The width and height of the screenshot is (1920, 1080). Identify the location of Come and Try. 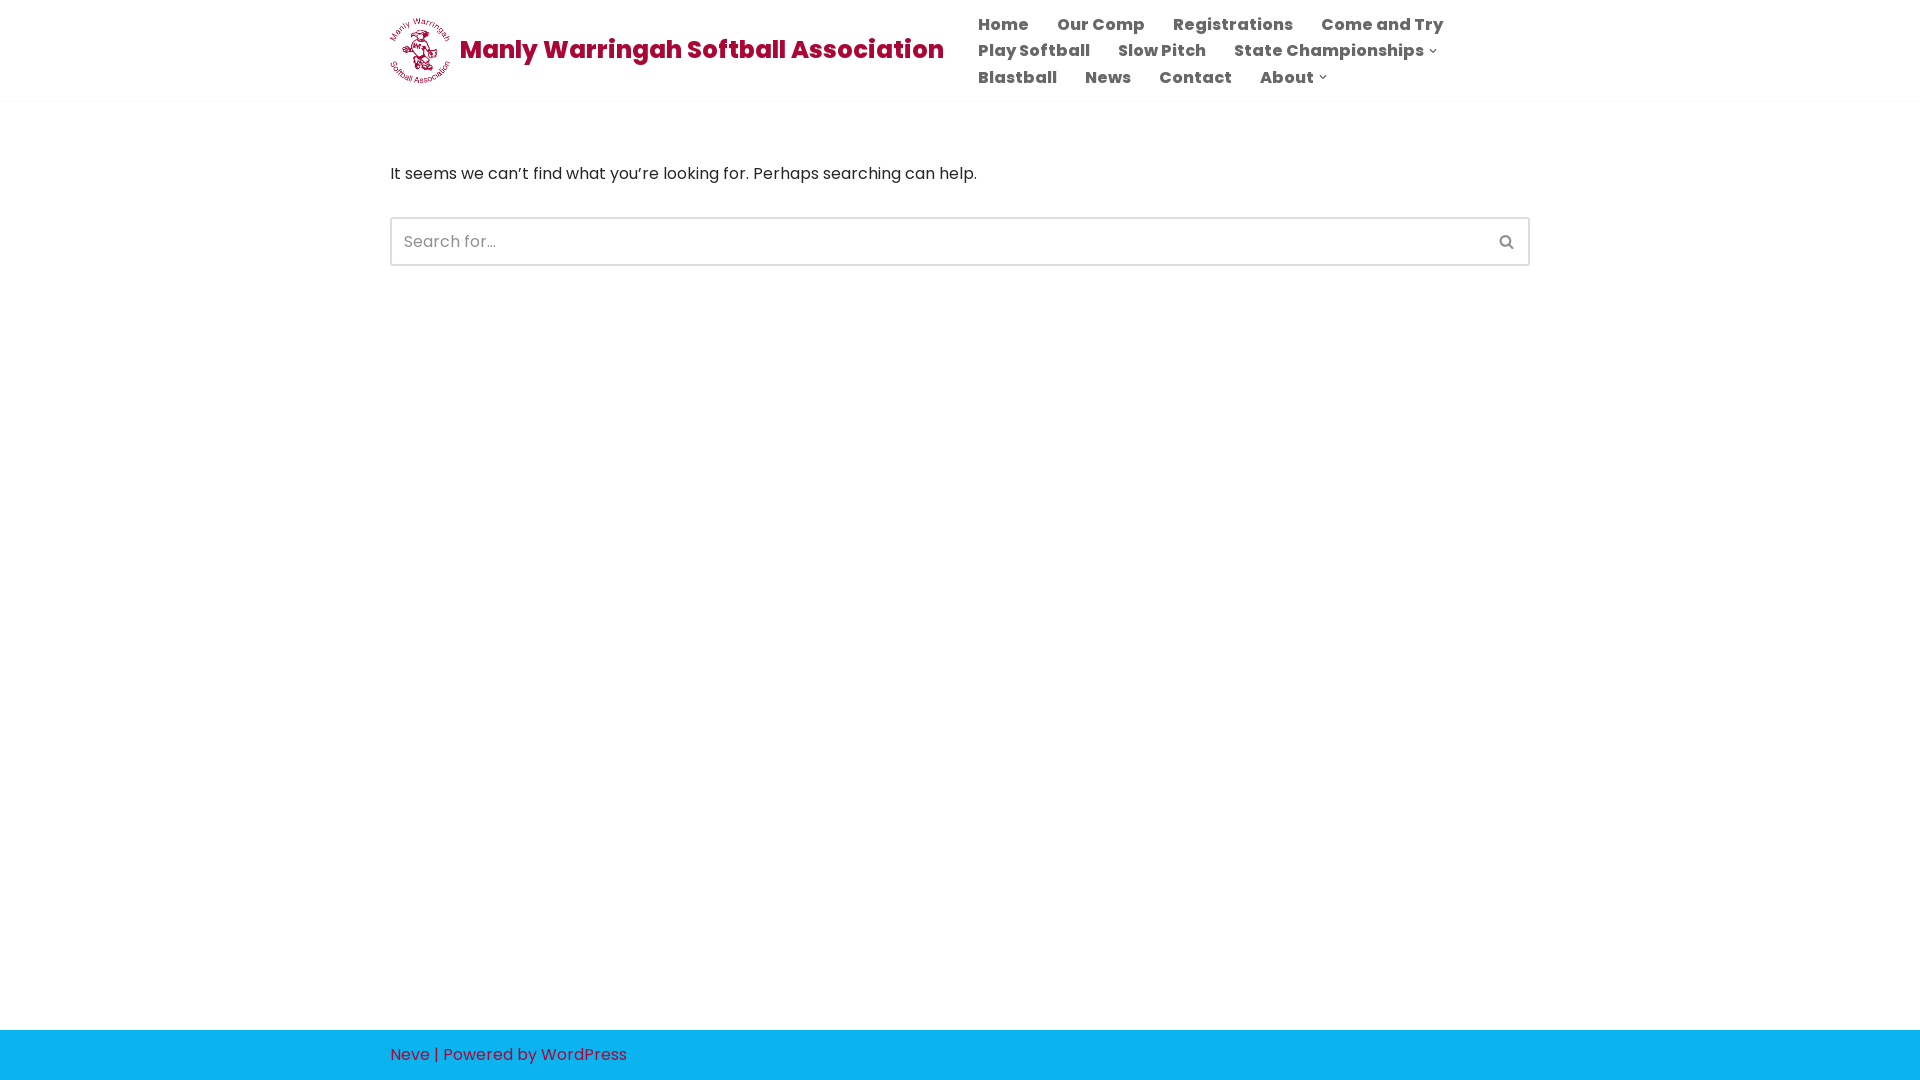
(1382, 24).